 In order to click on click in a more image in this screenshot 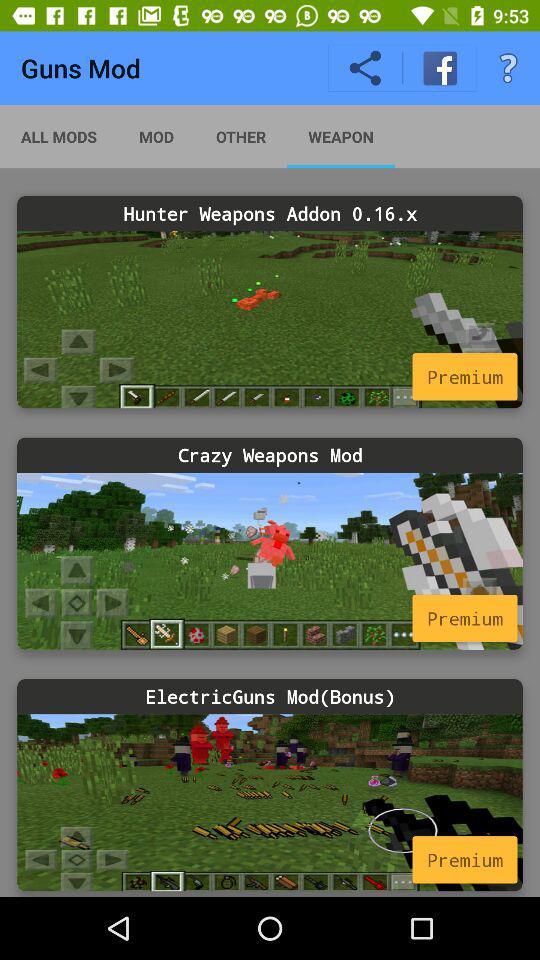, I will do `click(270, 320)`.